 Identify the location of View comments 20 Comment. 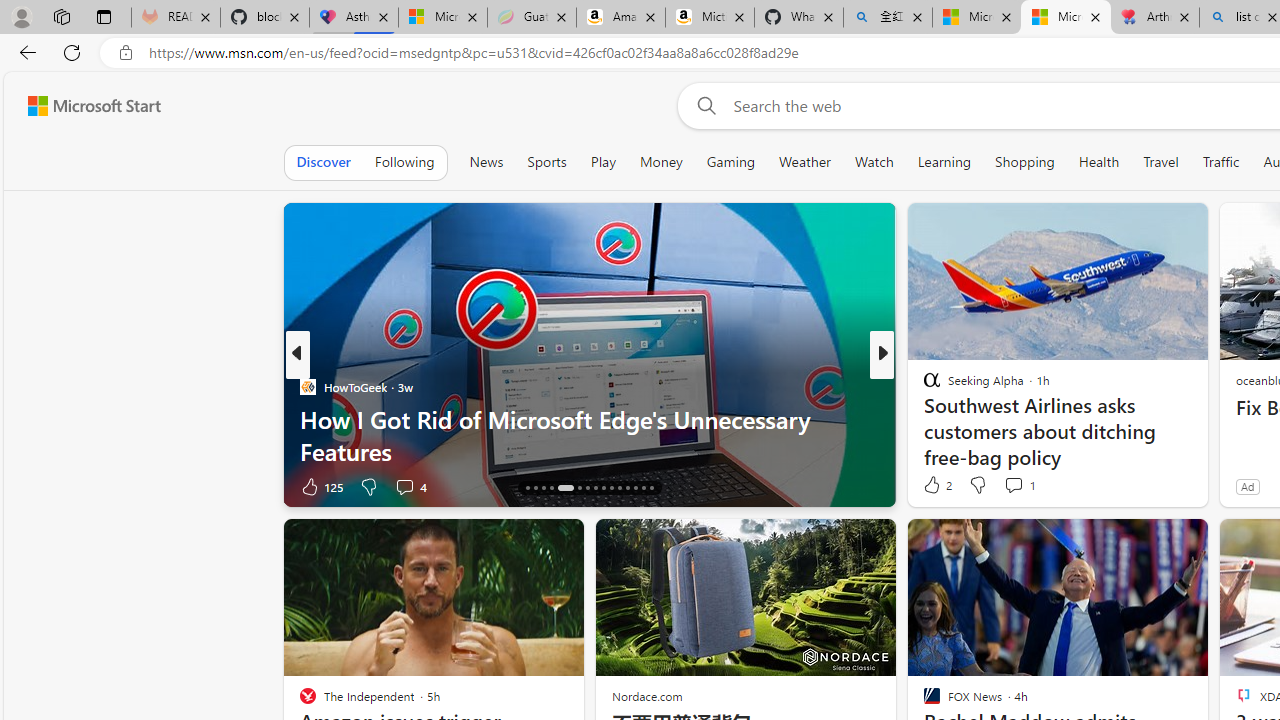
(1030, 486).